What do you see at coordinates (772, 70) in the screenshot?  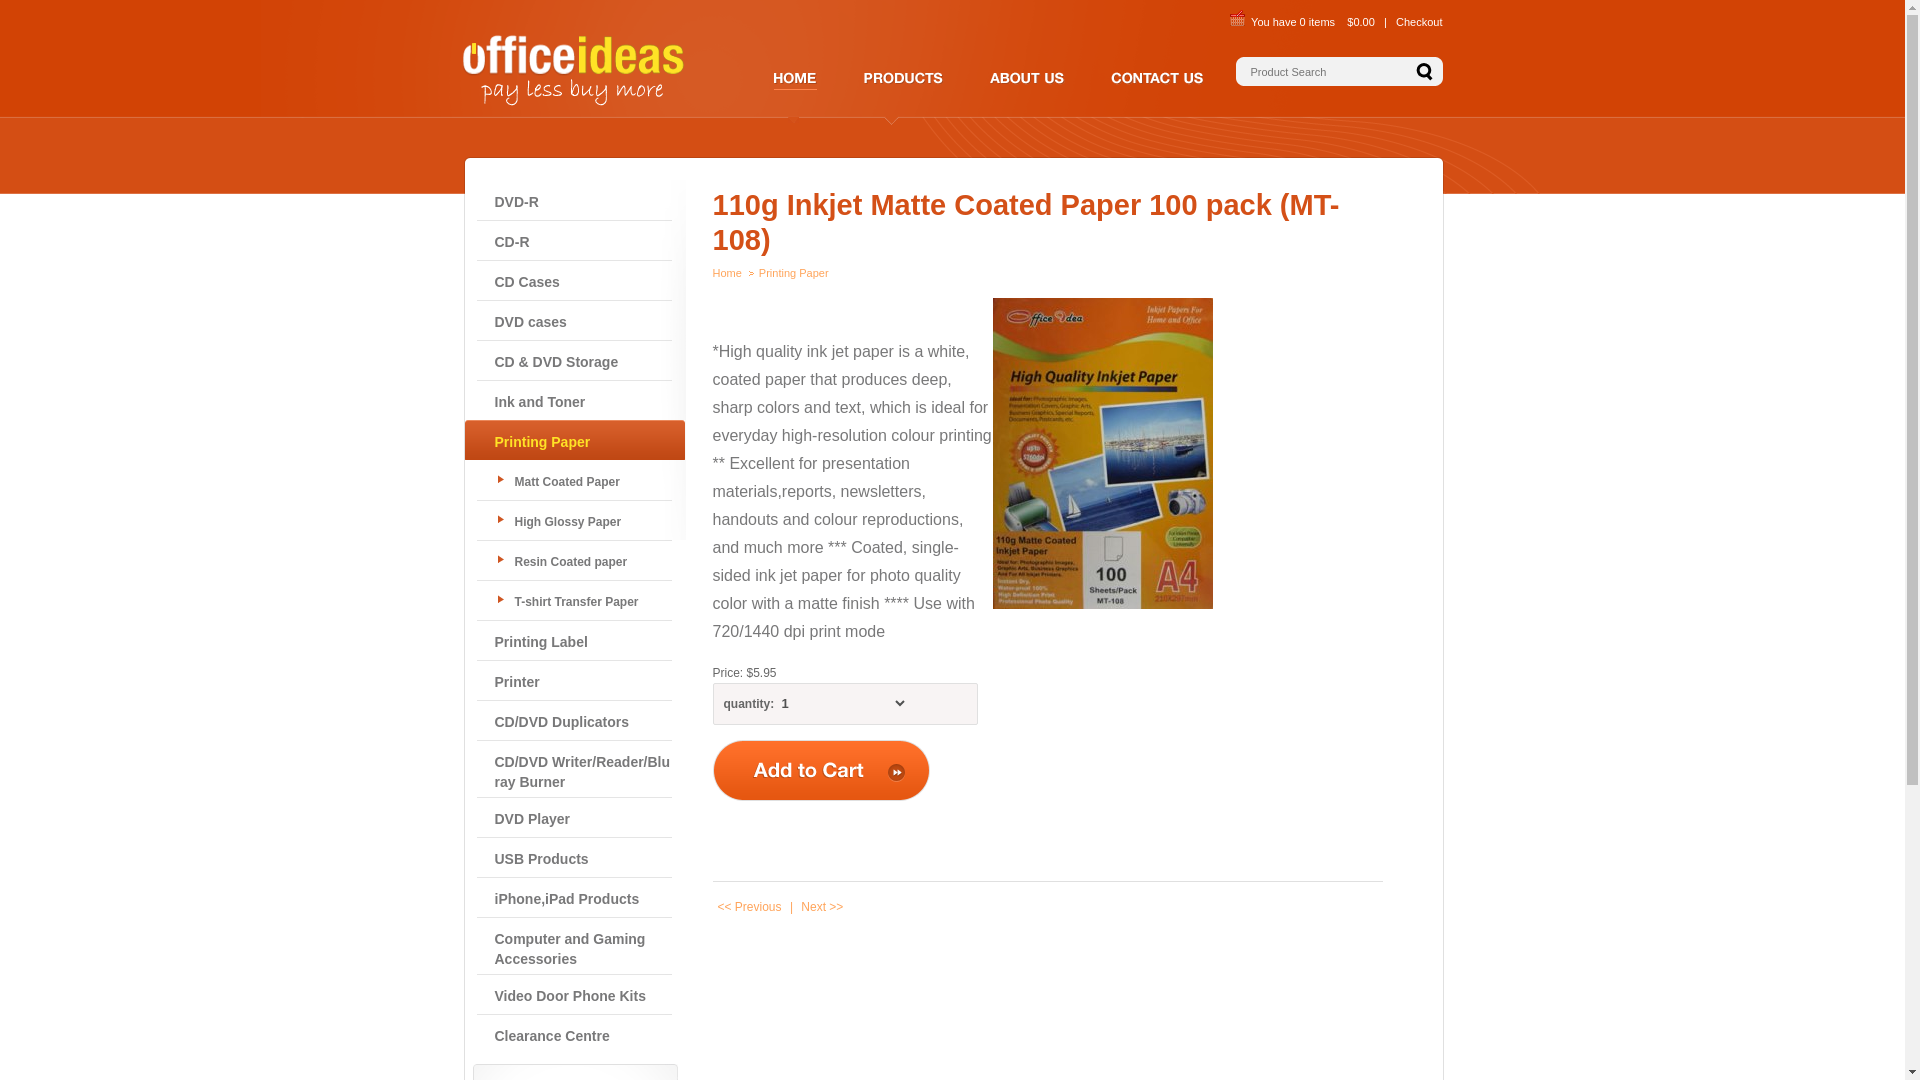 I see `Home` at bounding box center [772, 70].